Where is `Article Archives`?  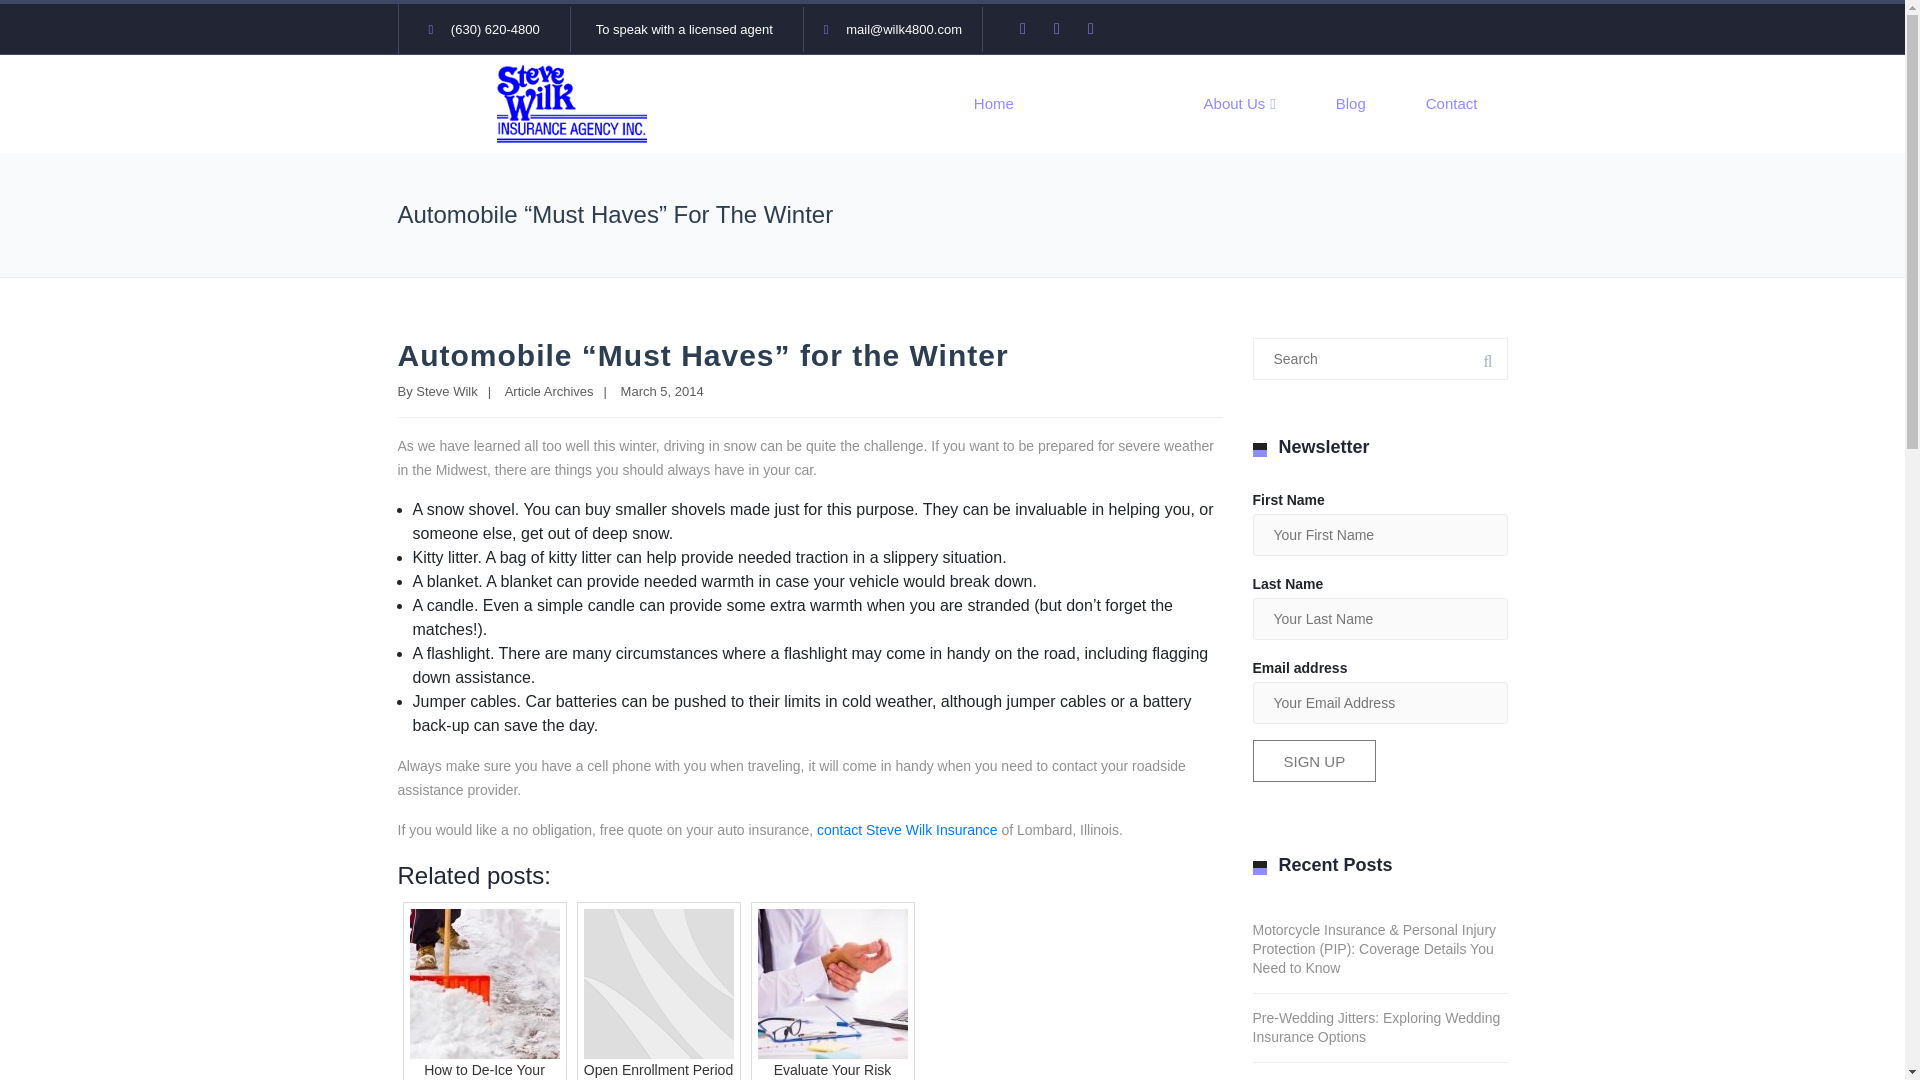 Article Archives is located at coordinates (548, 391).